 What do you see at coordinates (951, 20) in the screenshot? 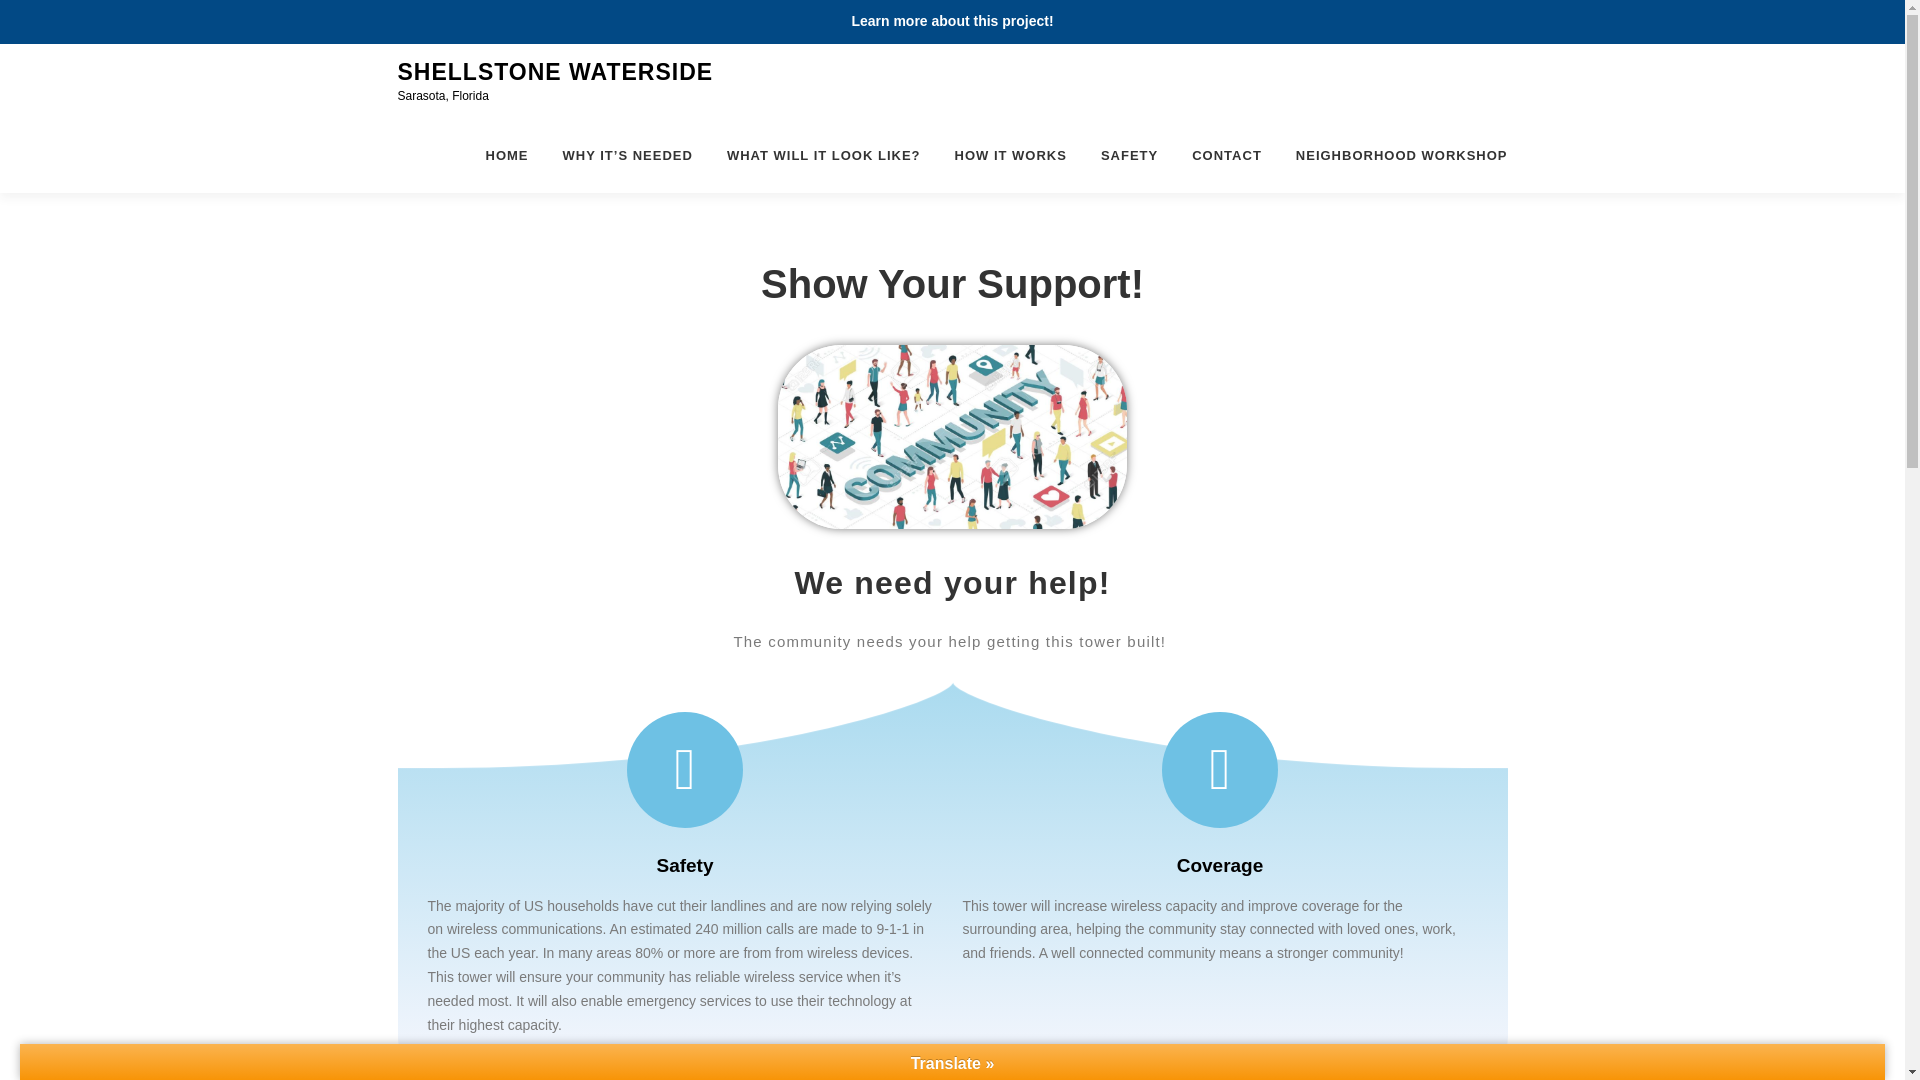
I see `Learn more about this project!` at bounding box center [951, 20].